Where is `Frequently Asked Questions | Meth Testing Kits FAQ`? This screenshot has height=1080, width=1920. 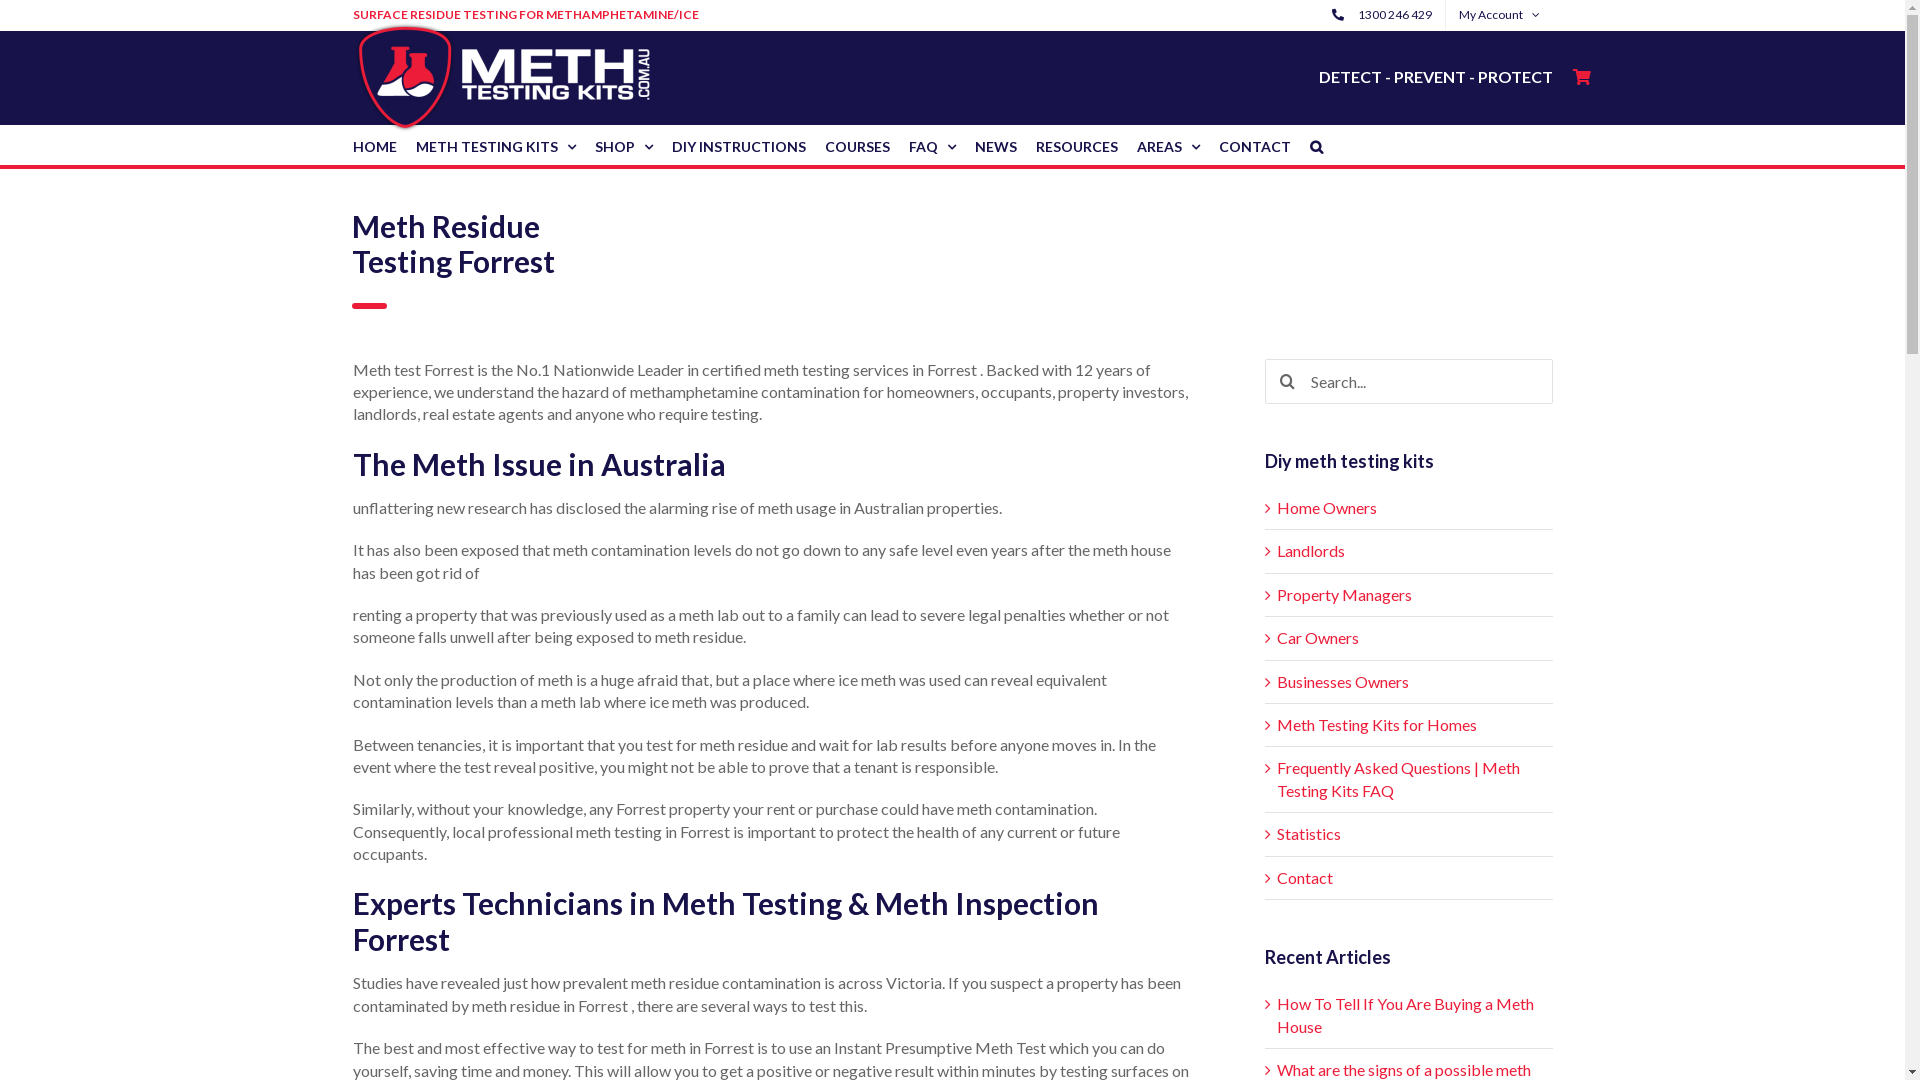 Frequently Asked Questions | Meth Testing Kits FAQ is located at coordinates (1398, 778).